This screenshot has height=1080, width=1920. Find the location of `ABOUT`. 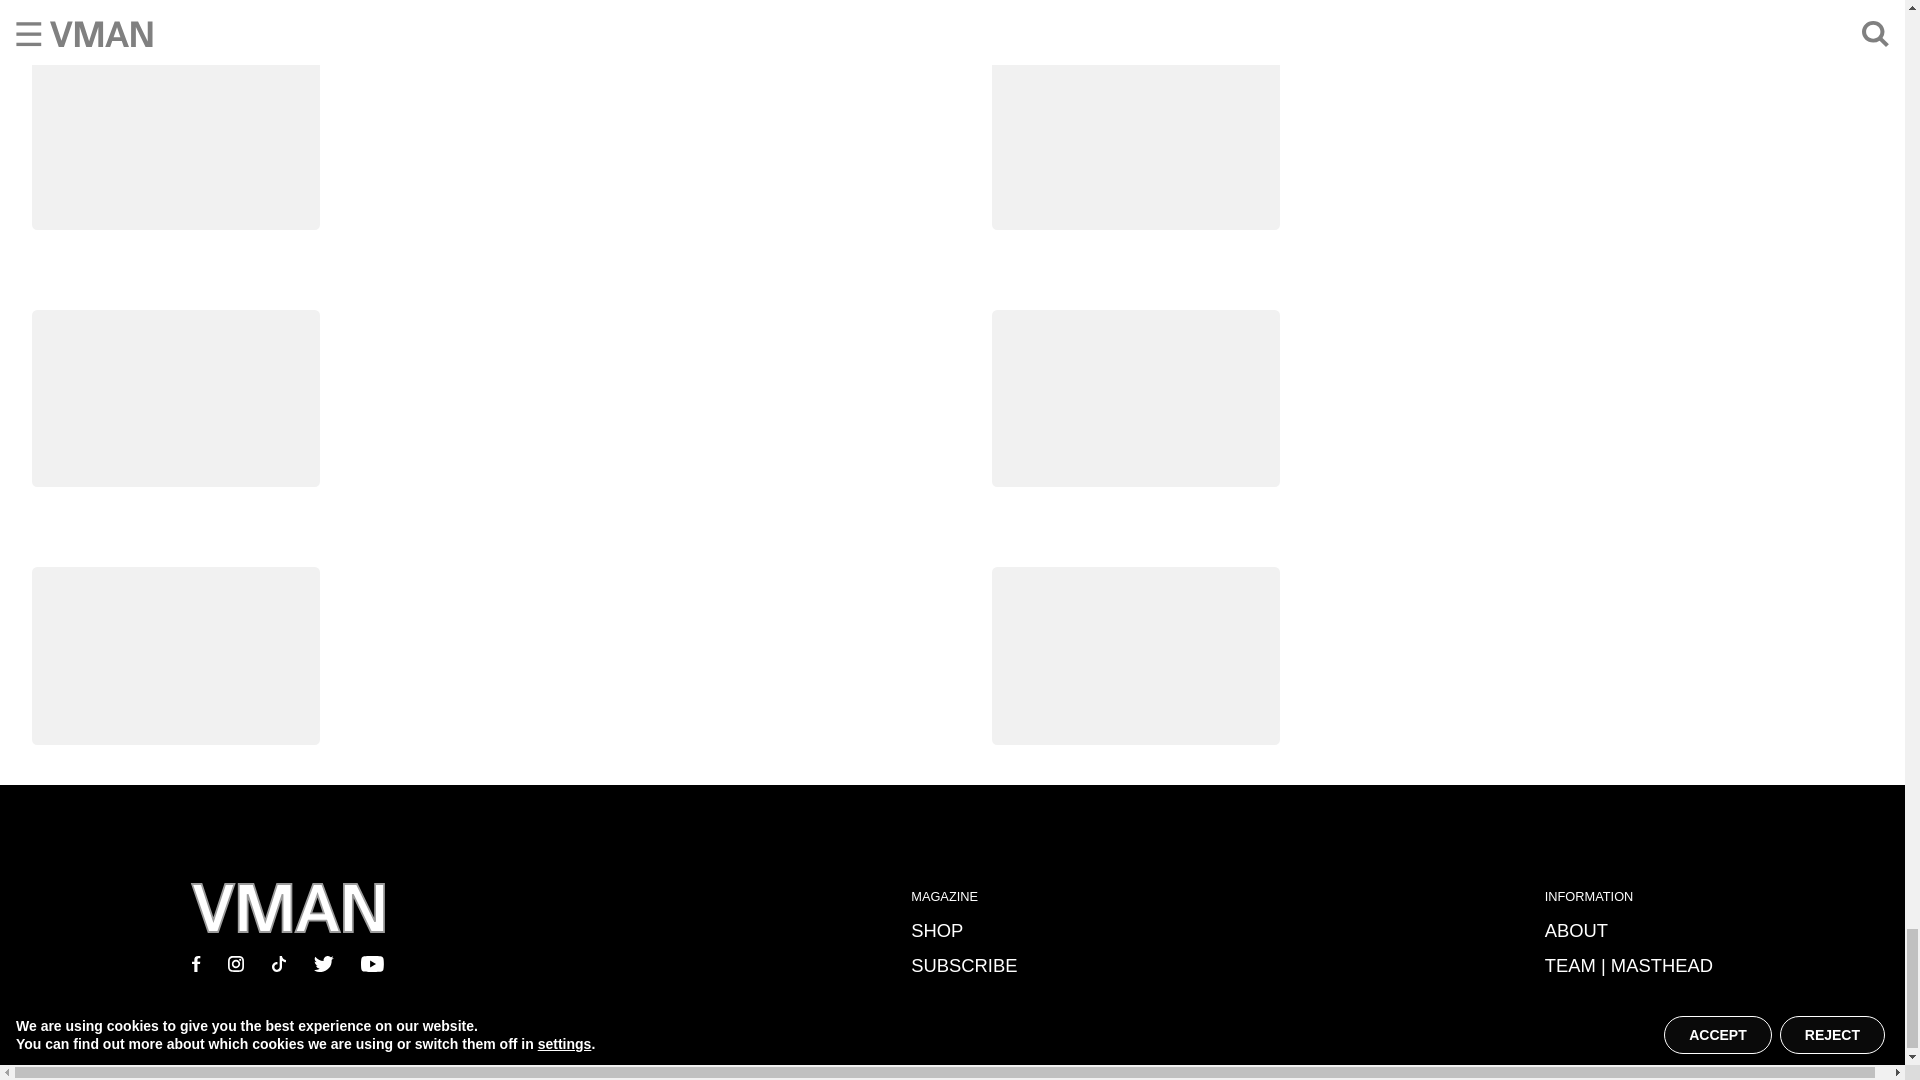

ABOUT is located at coordinates (1576, 930).